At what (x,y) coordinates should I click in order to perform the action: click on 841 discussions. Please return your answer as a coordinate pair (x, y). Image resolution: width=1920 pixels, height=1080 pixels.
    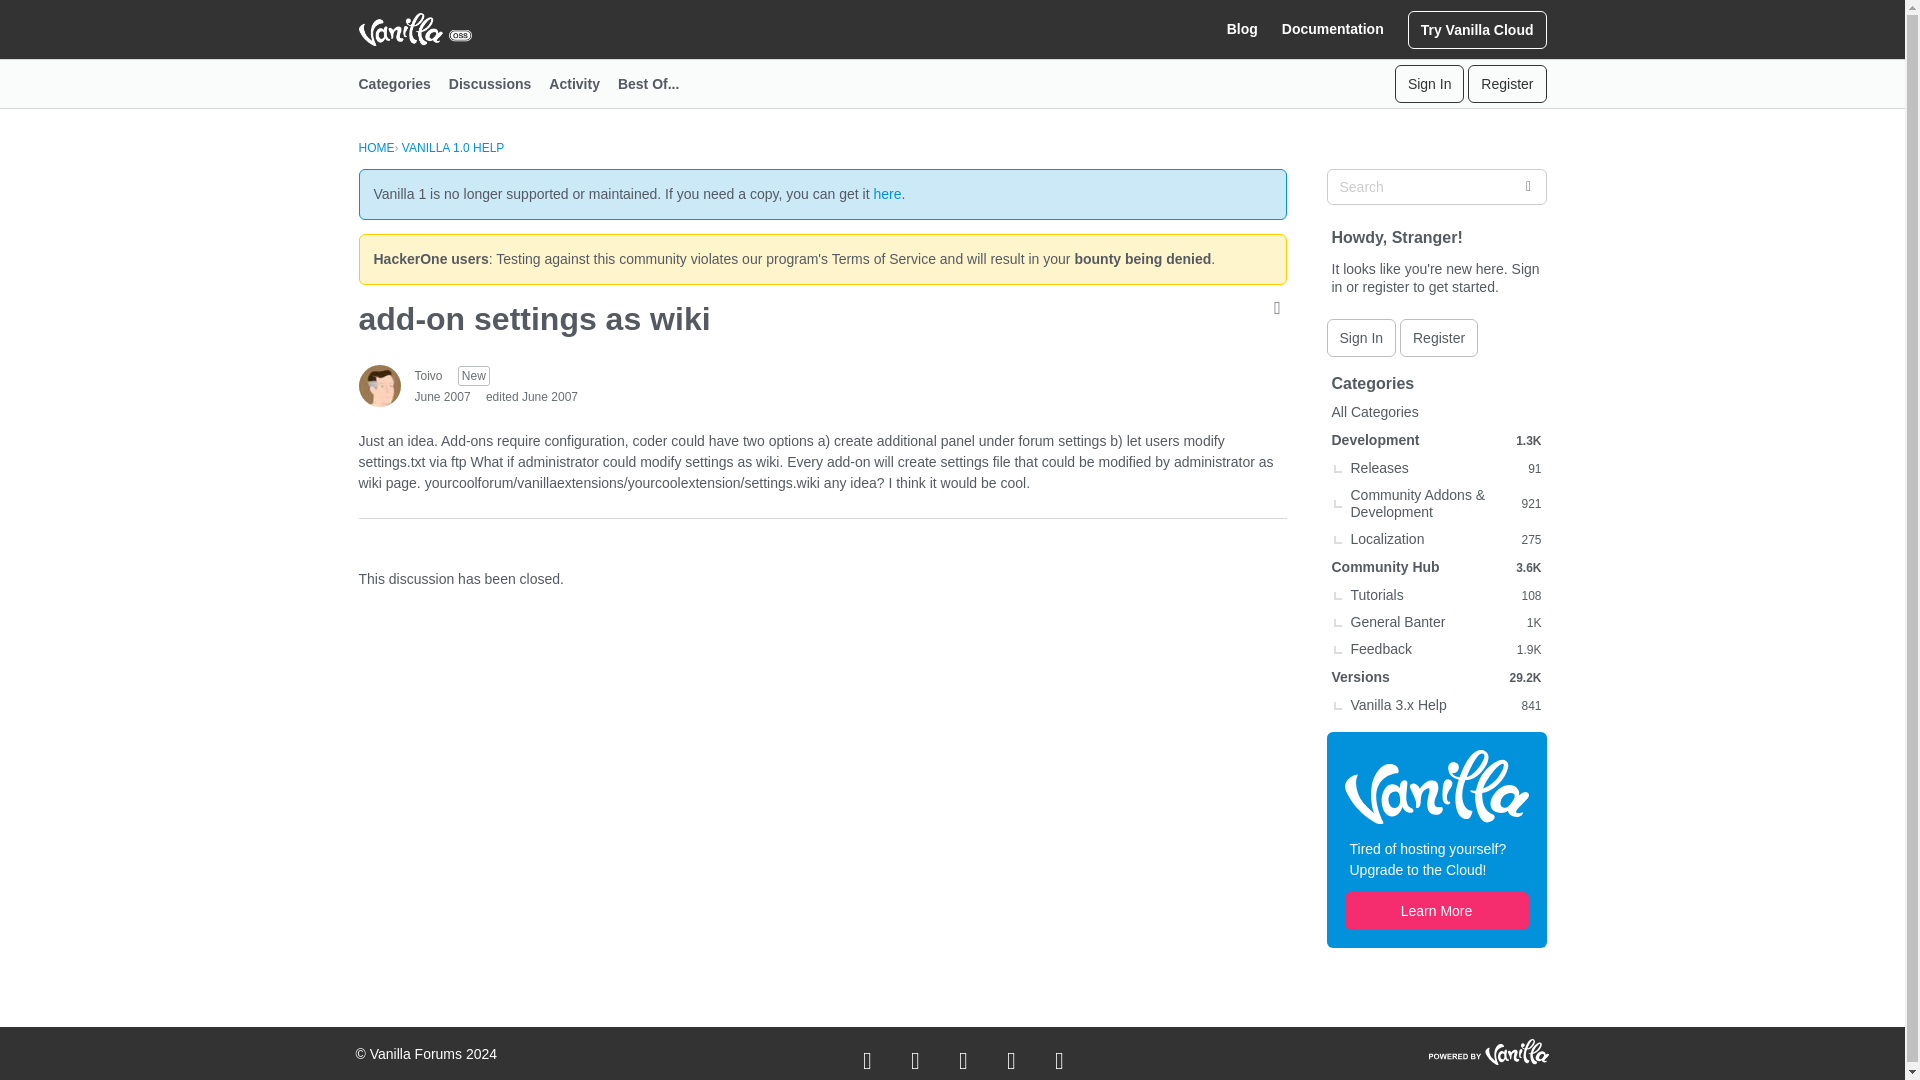
    Looking at the image, I should click on (1530, 704).